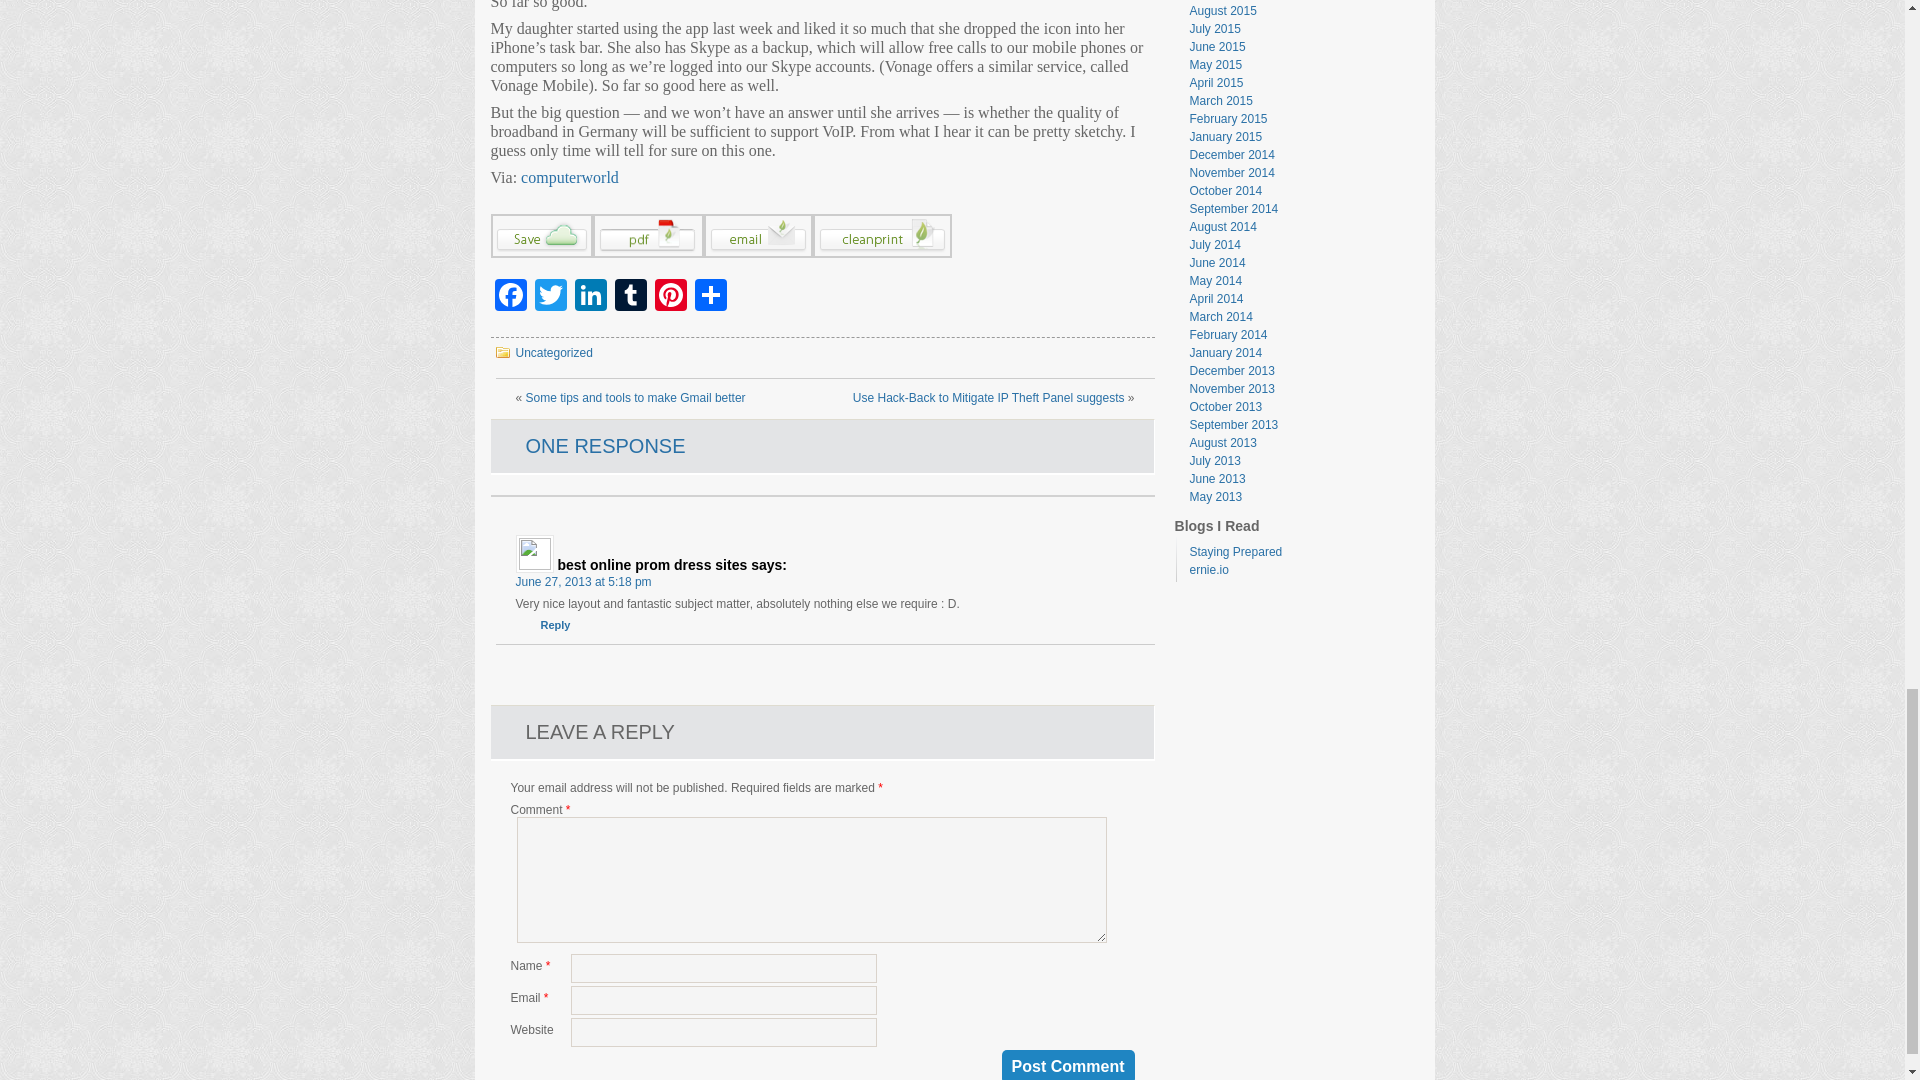 Image resolution: width=1920 pixels, height=1080 pixels. Describe the element at coordinates (554, 624) in the screenshot. I see `Reply` at that location.